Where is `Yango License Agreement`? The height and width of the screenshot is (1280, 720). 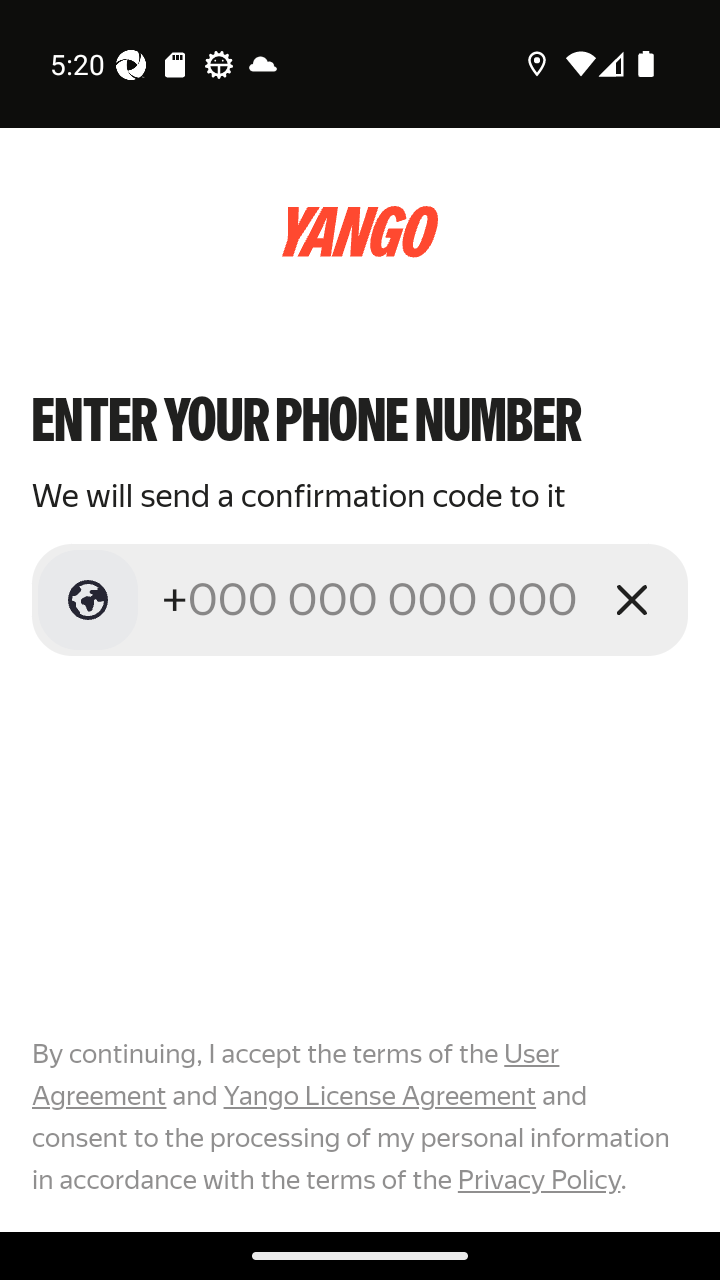 Yango License Agreement is located at coordinates (379, 1096).